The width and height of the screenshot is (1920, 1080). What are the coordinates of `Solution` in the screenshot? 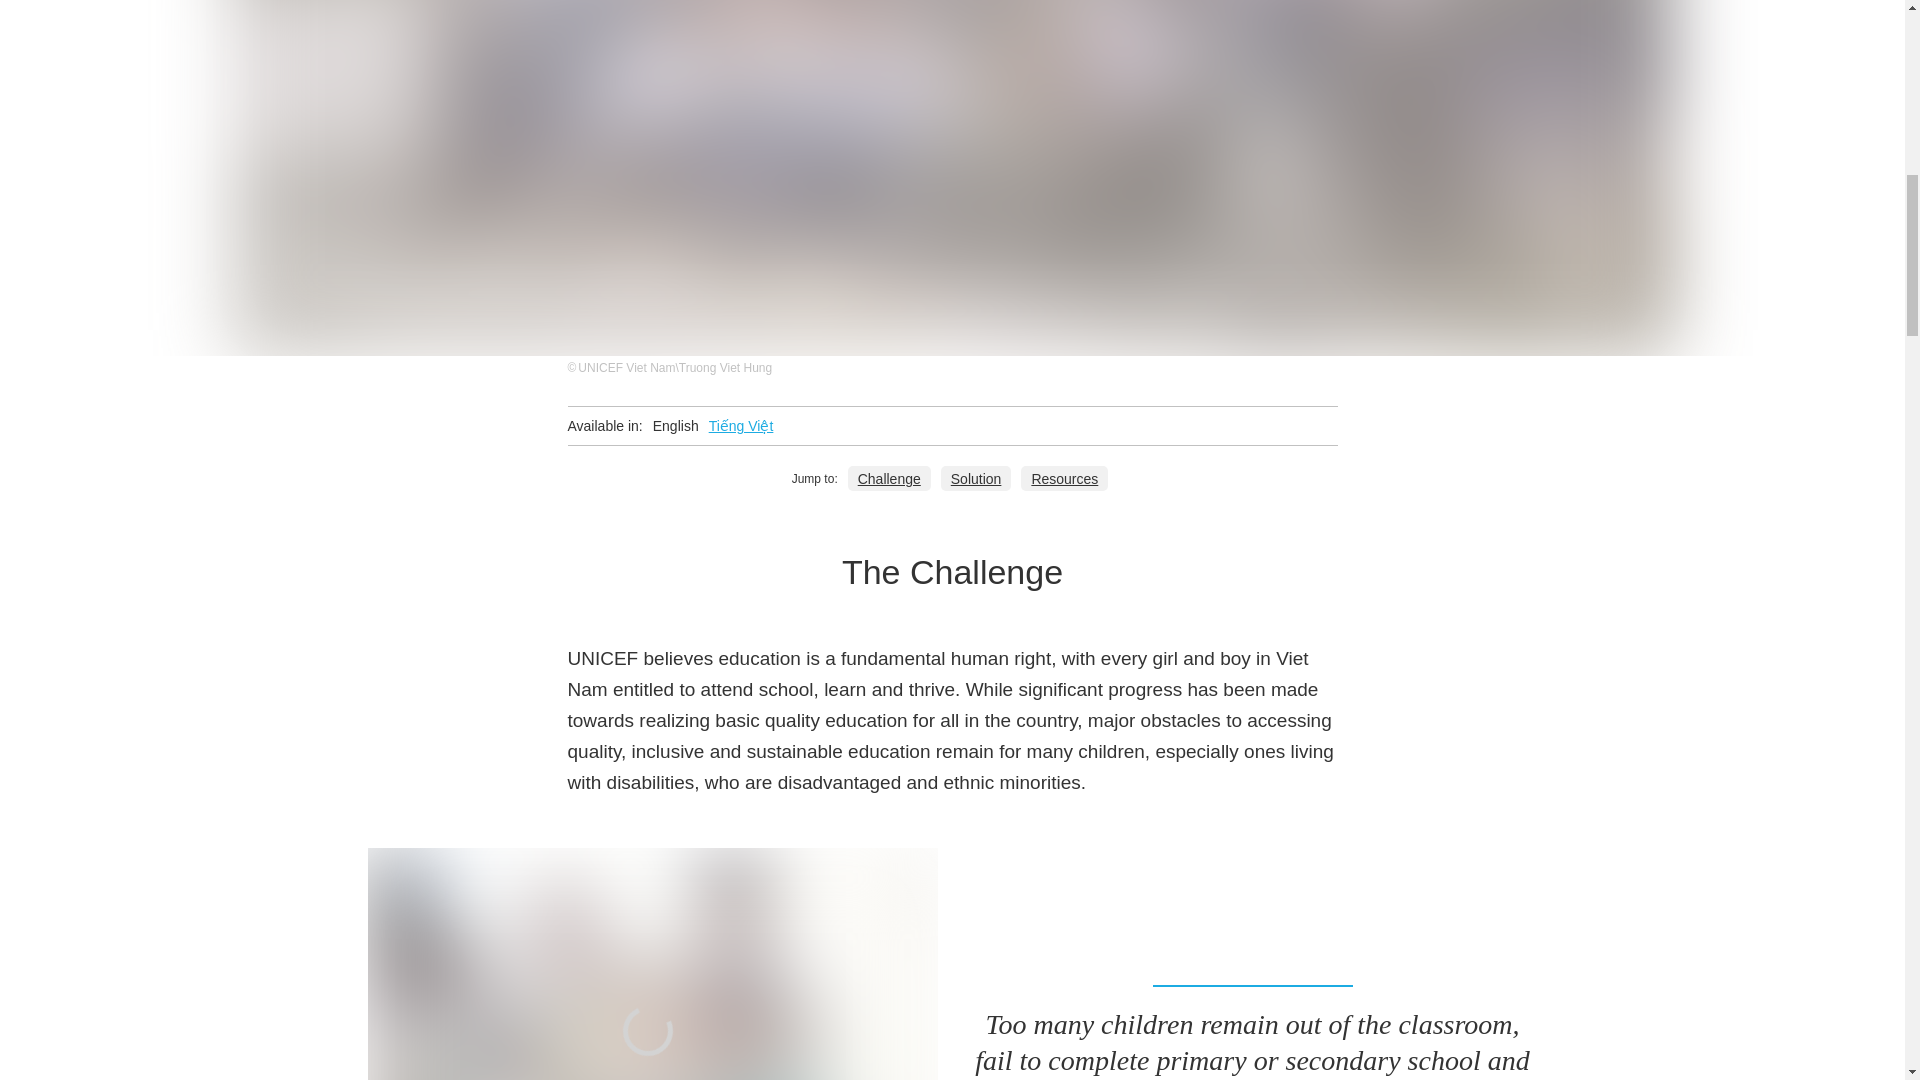 It's located at (976, 478).